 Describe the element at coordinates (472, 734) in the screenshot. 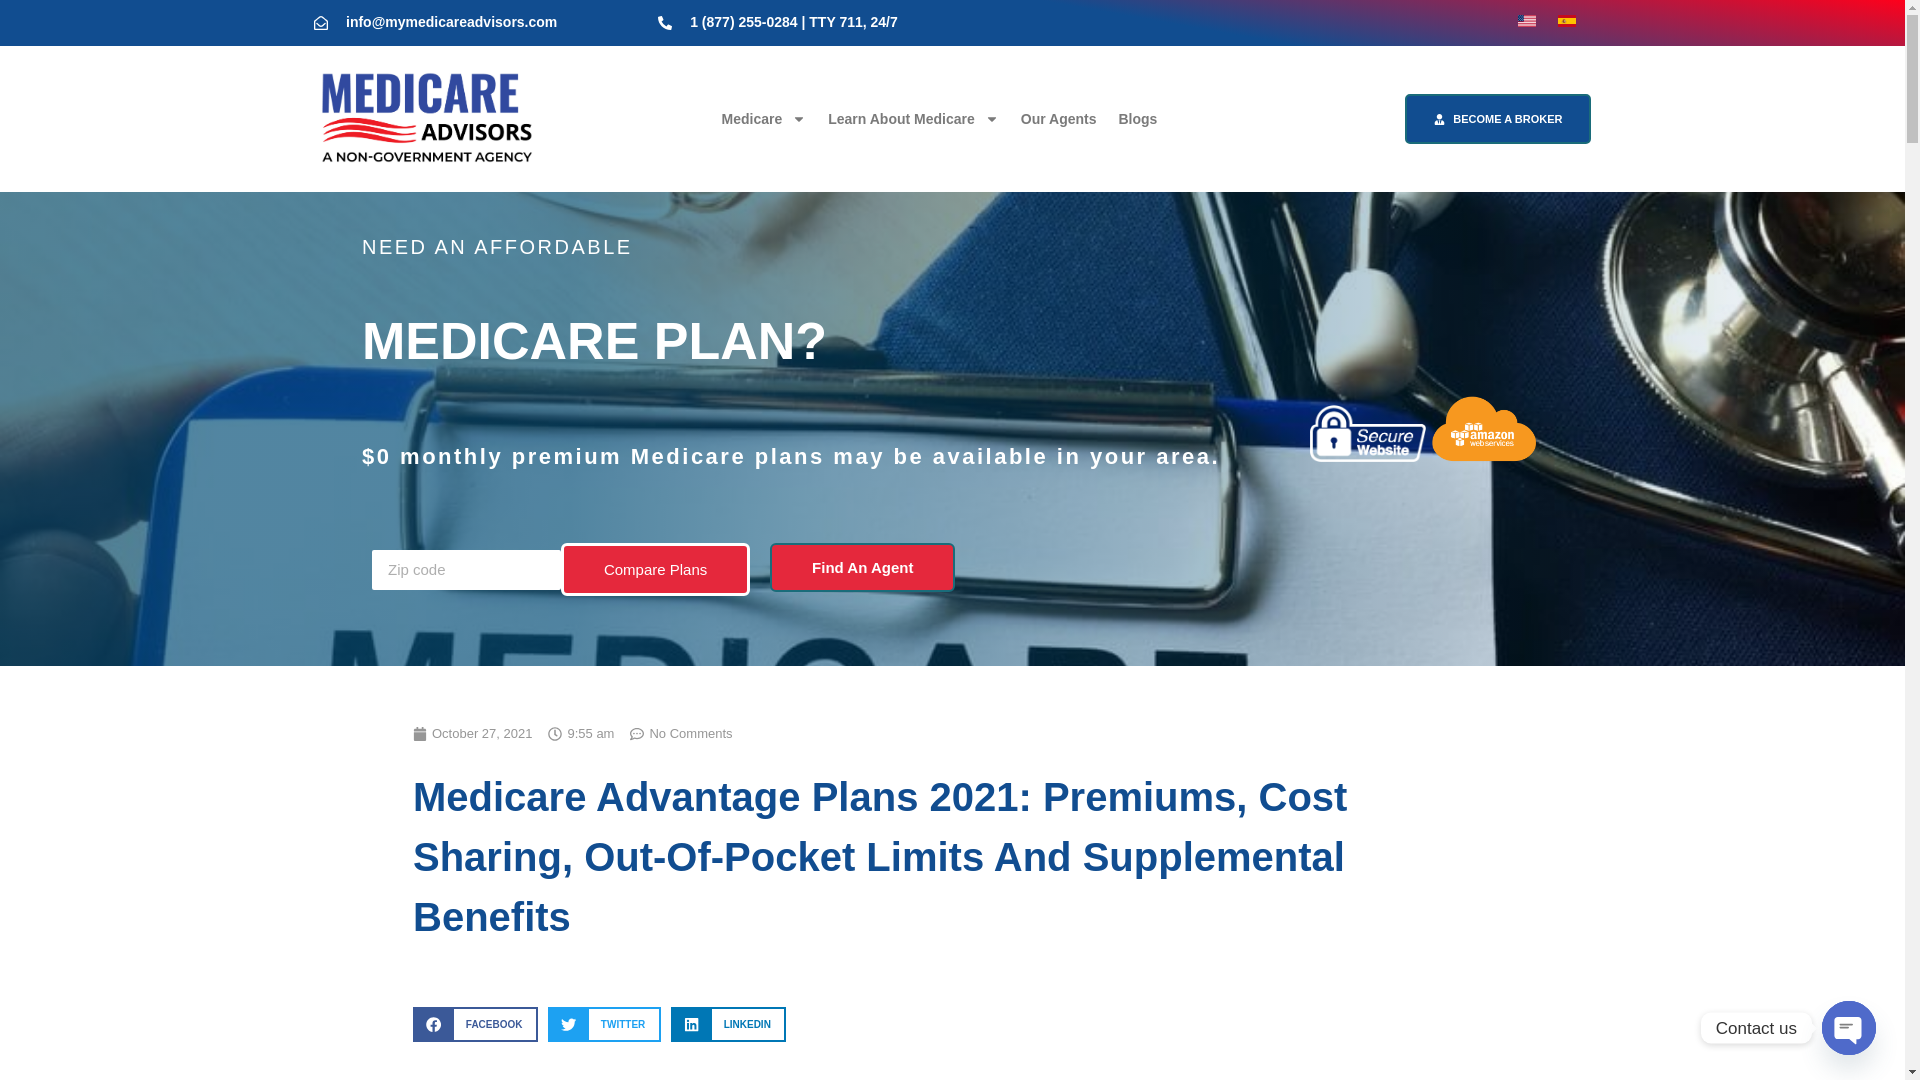

I see `October 27, 2021` at that location.